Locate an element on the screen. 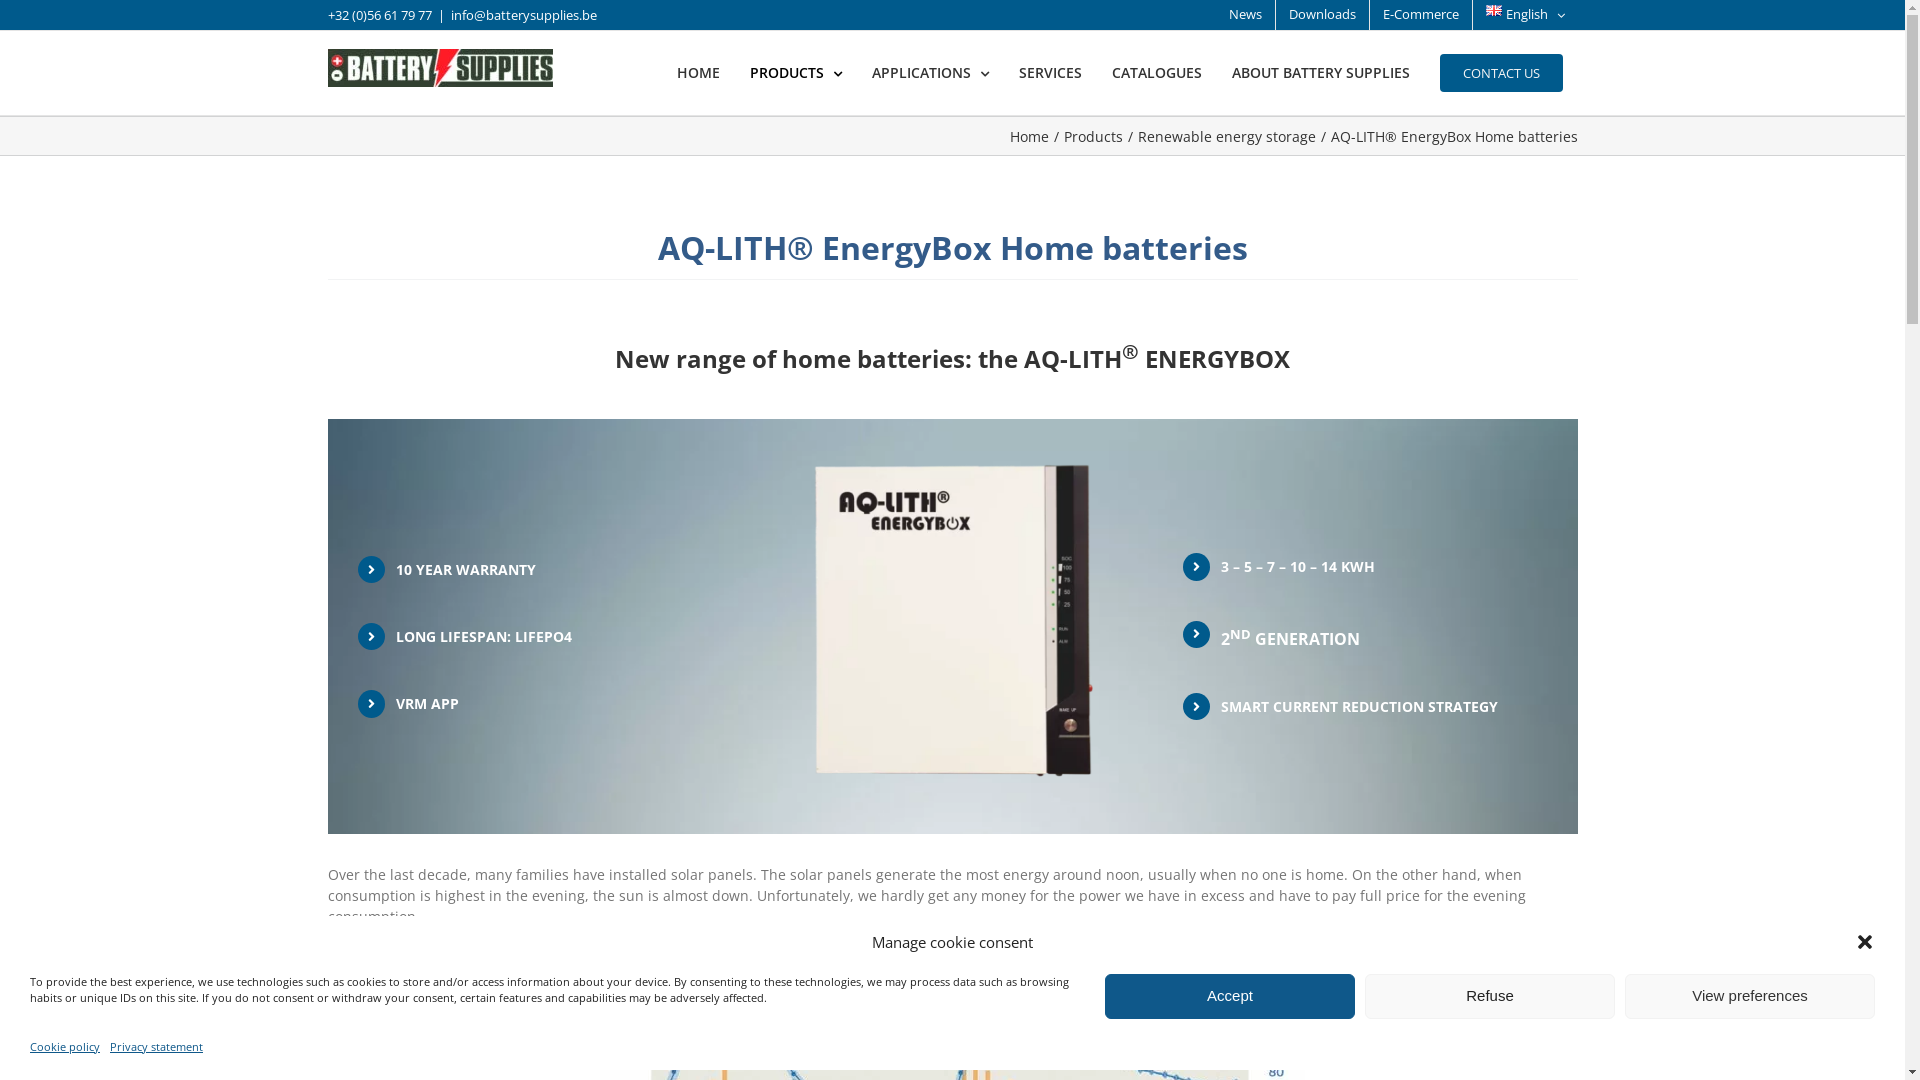 The image size is (1920, 1080). Home is located at coordinates (1029, 136).